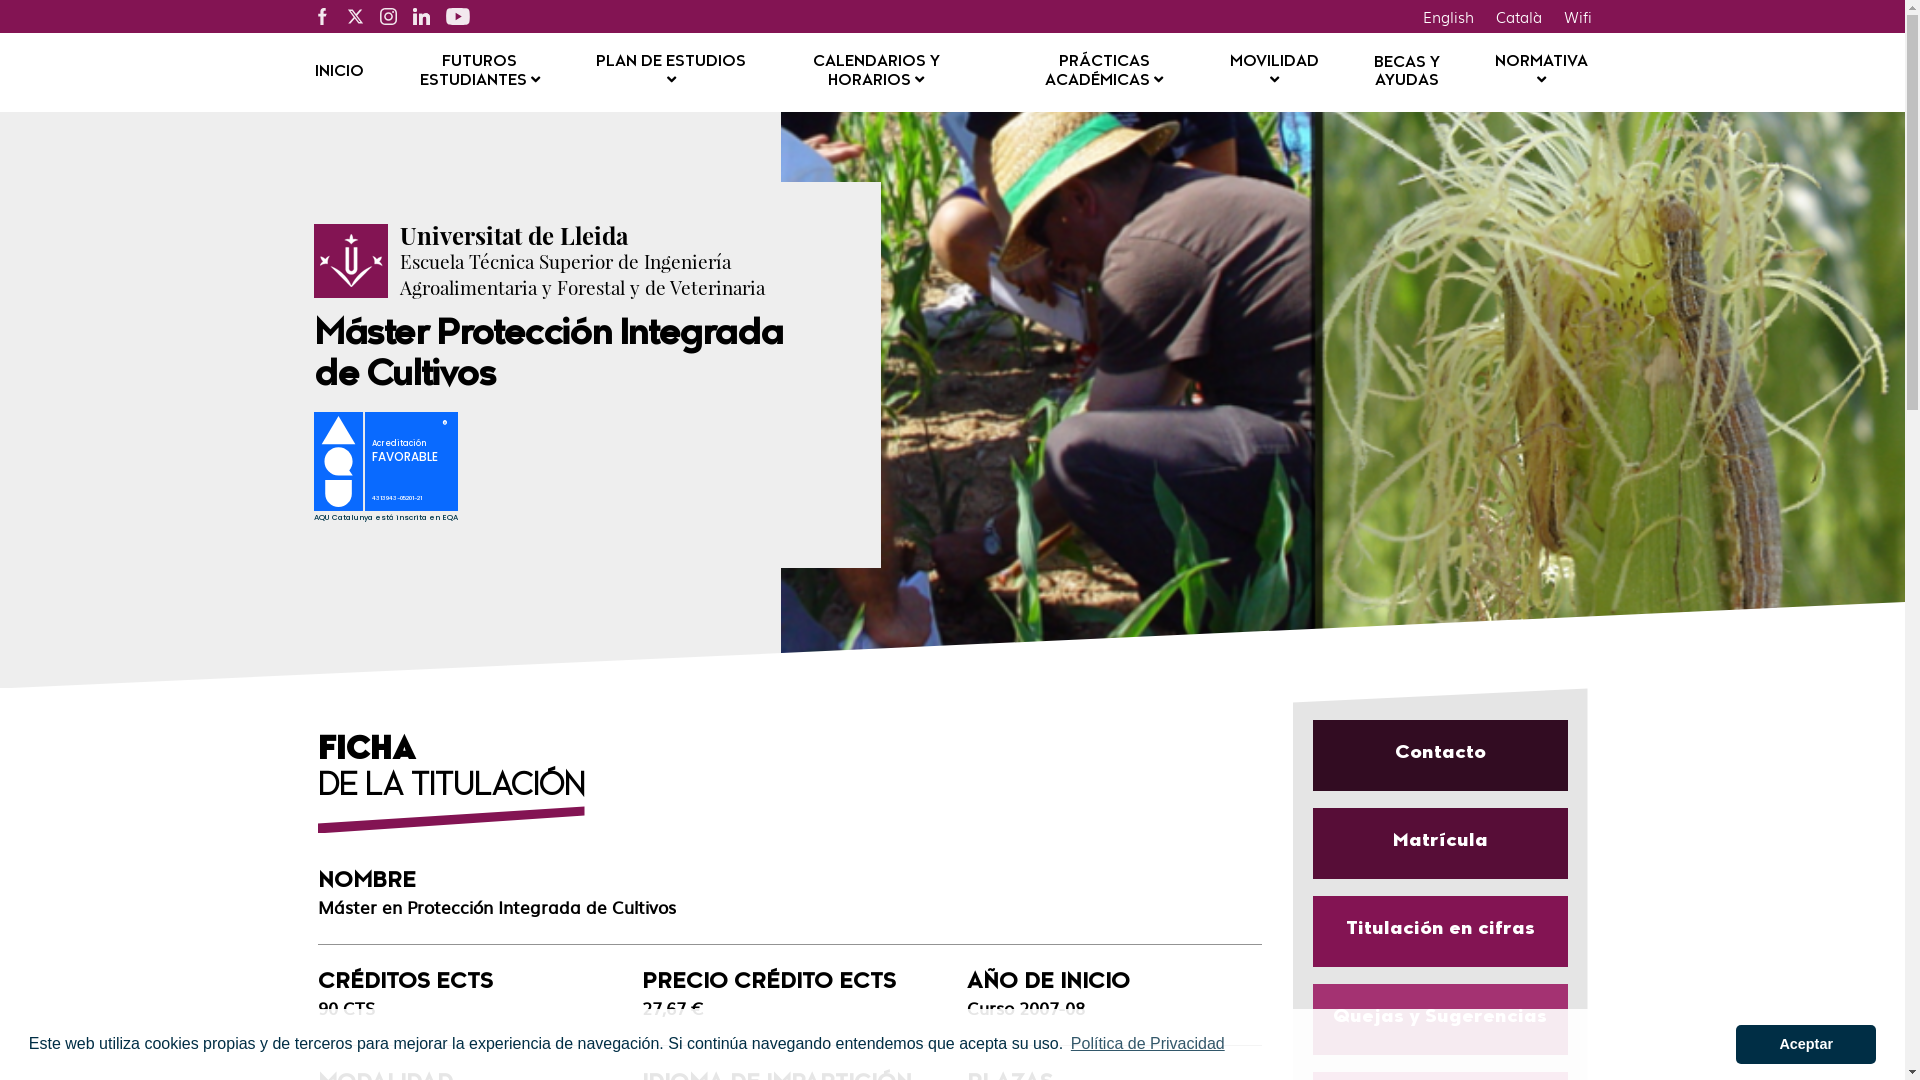  I want to click on MOVILIDAD, so click(1274, 72).